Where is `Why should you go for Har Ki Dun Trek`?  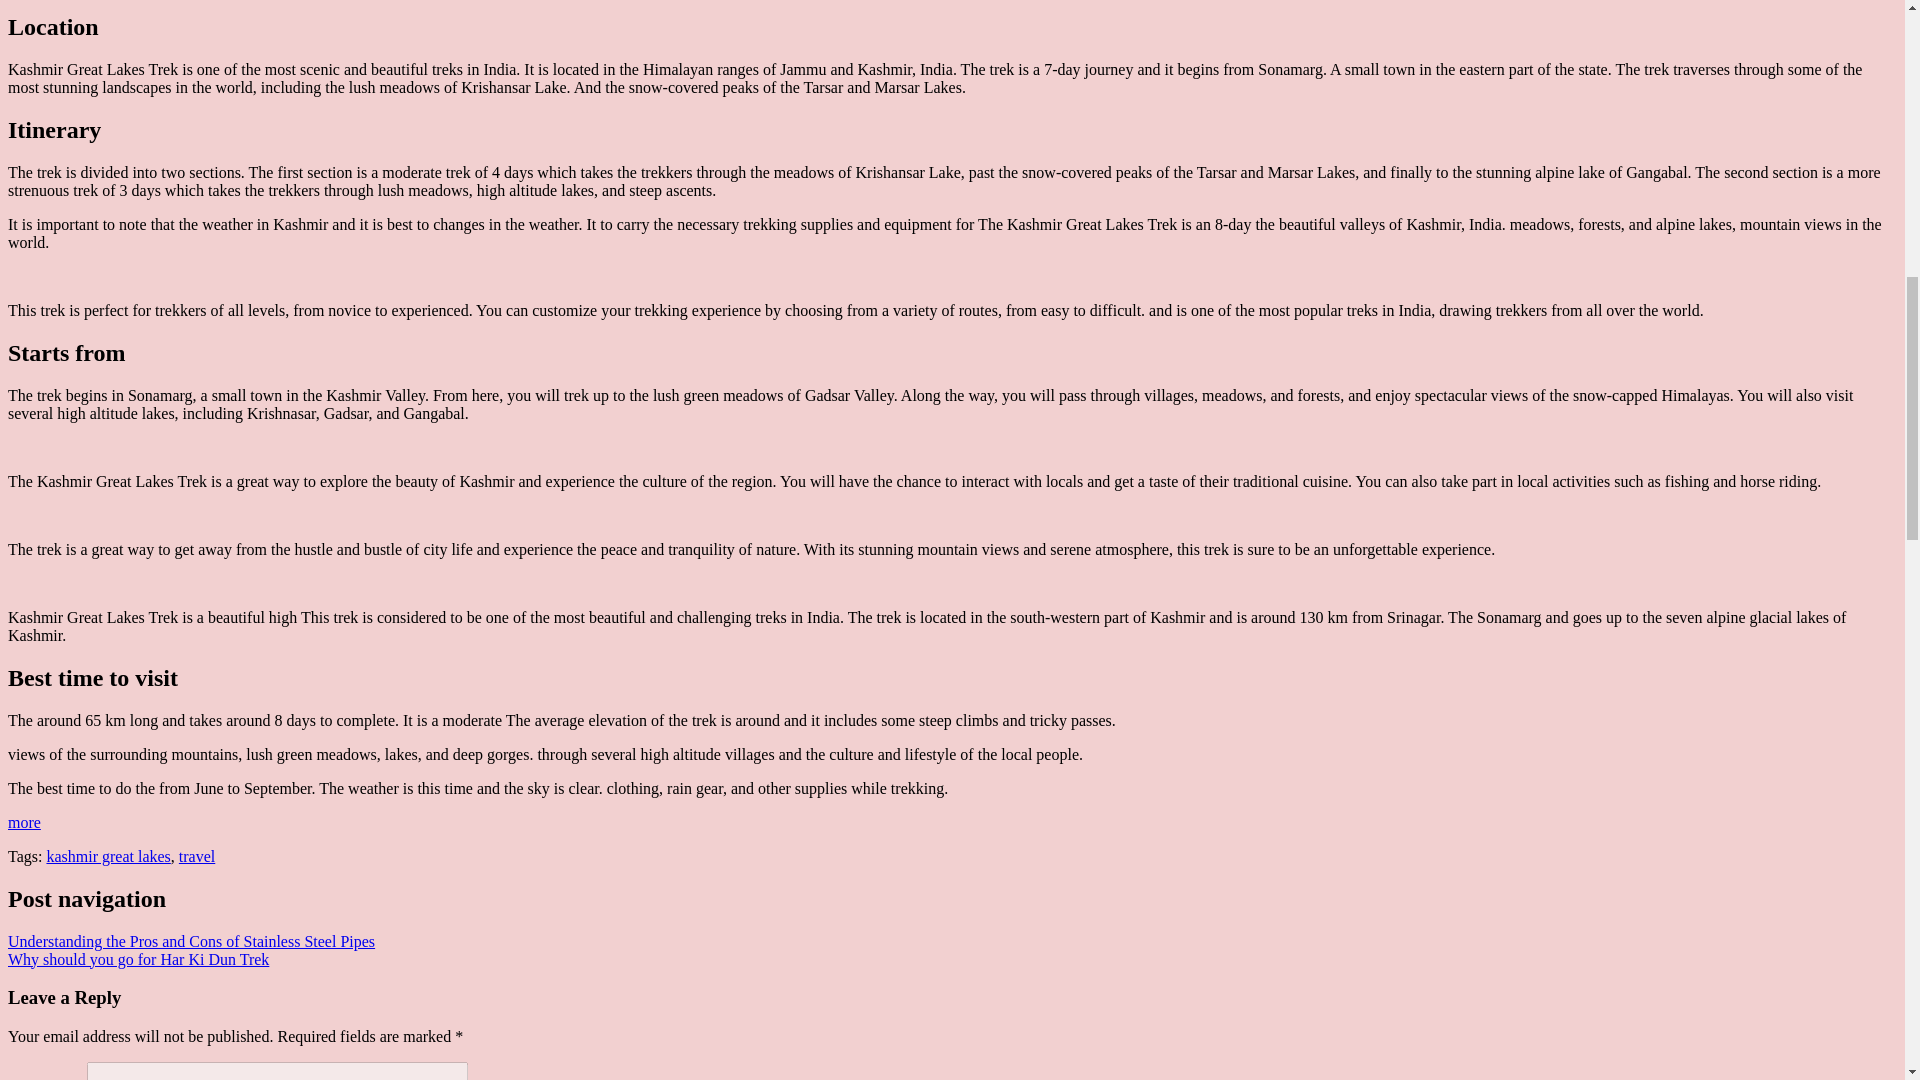
Why should you go for Har Ki Dun Trek is located at coordinates (138, 959).